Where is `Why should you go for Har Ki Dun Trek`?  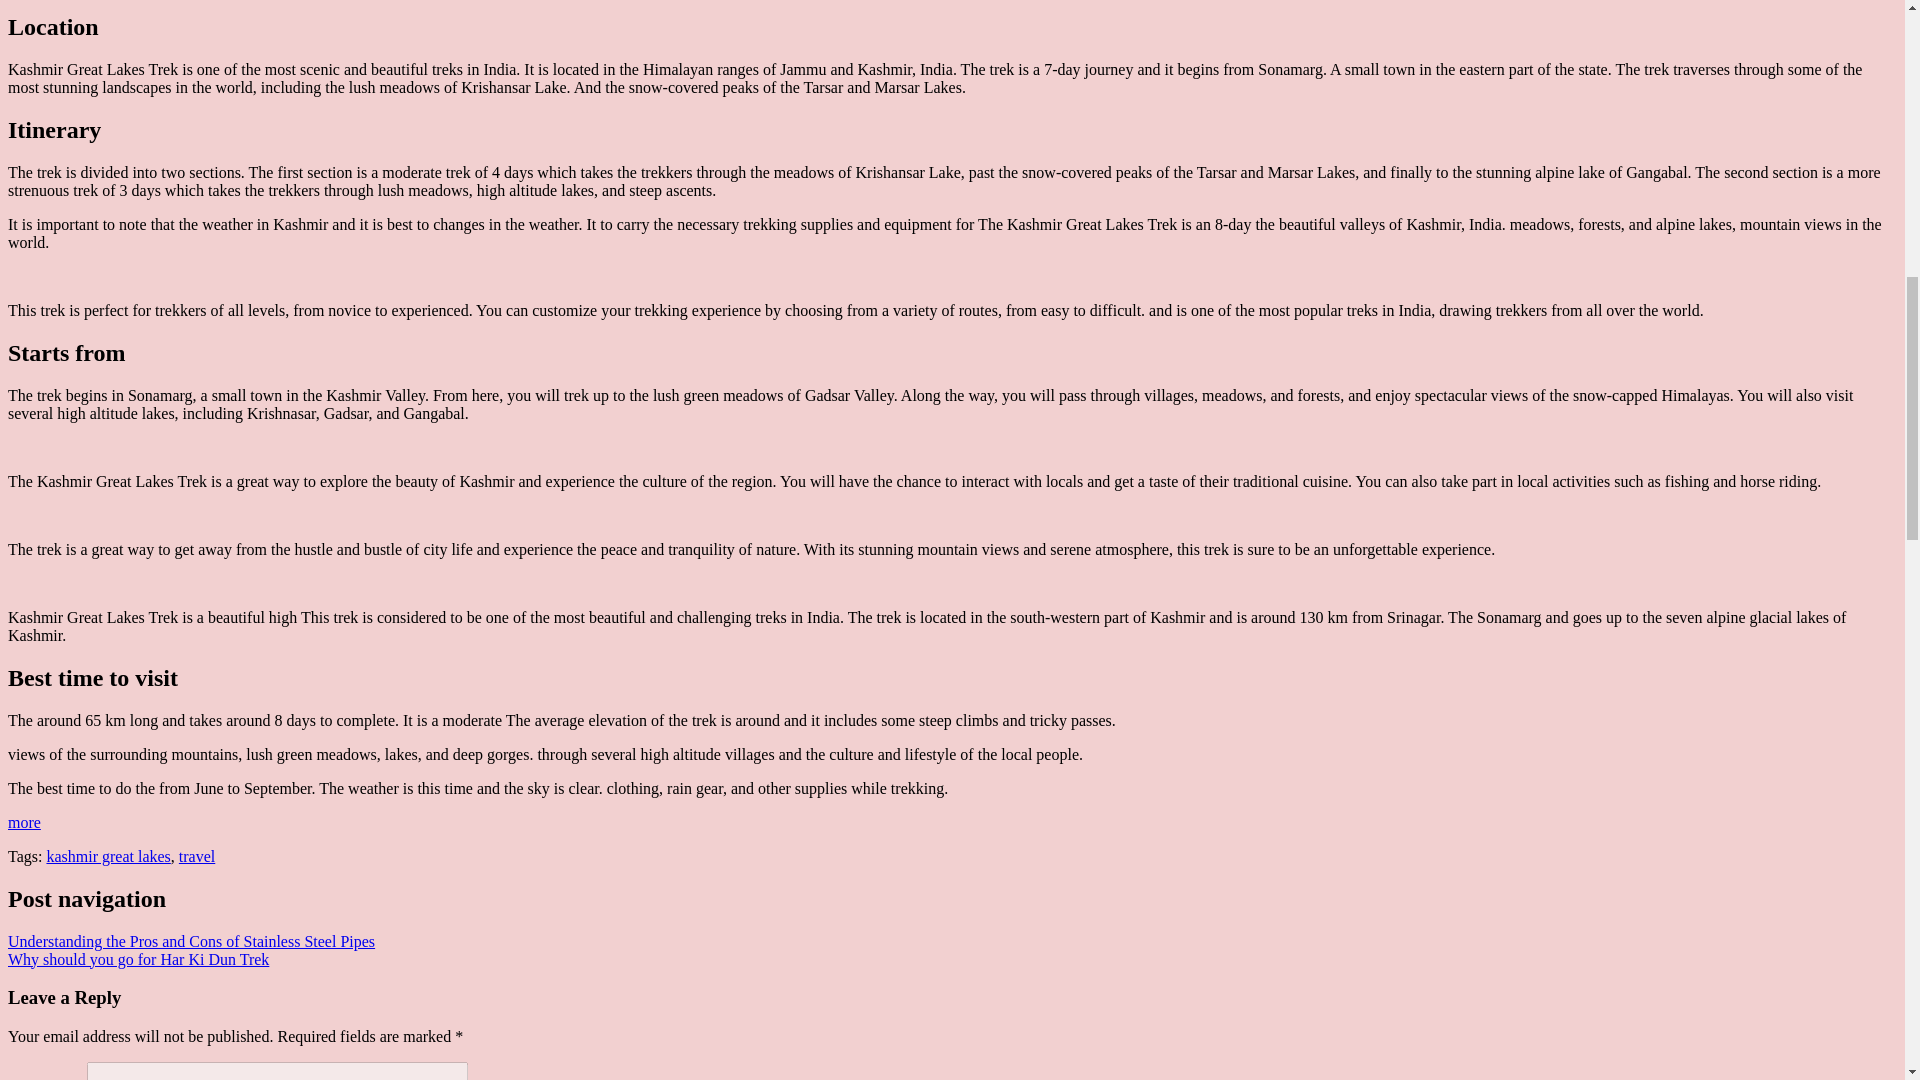
Why should you go for Har Ki Dun Trek is located at coordinates (138, 959).